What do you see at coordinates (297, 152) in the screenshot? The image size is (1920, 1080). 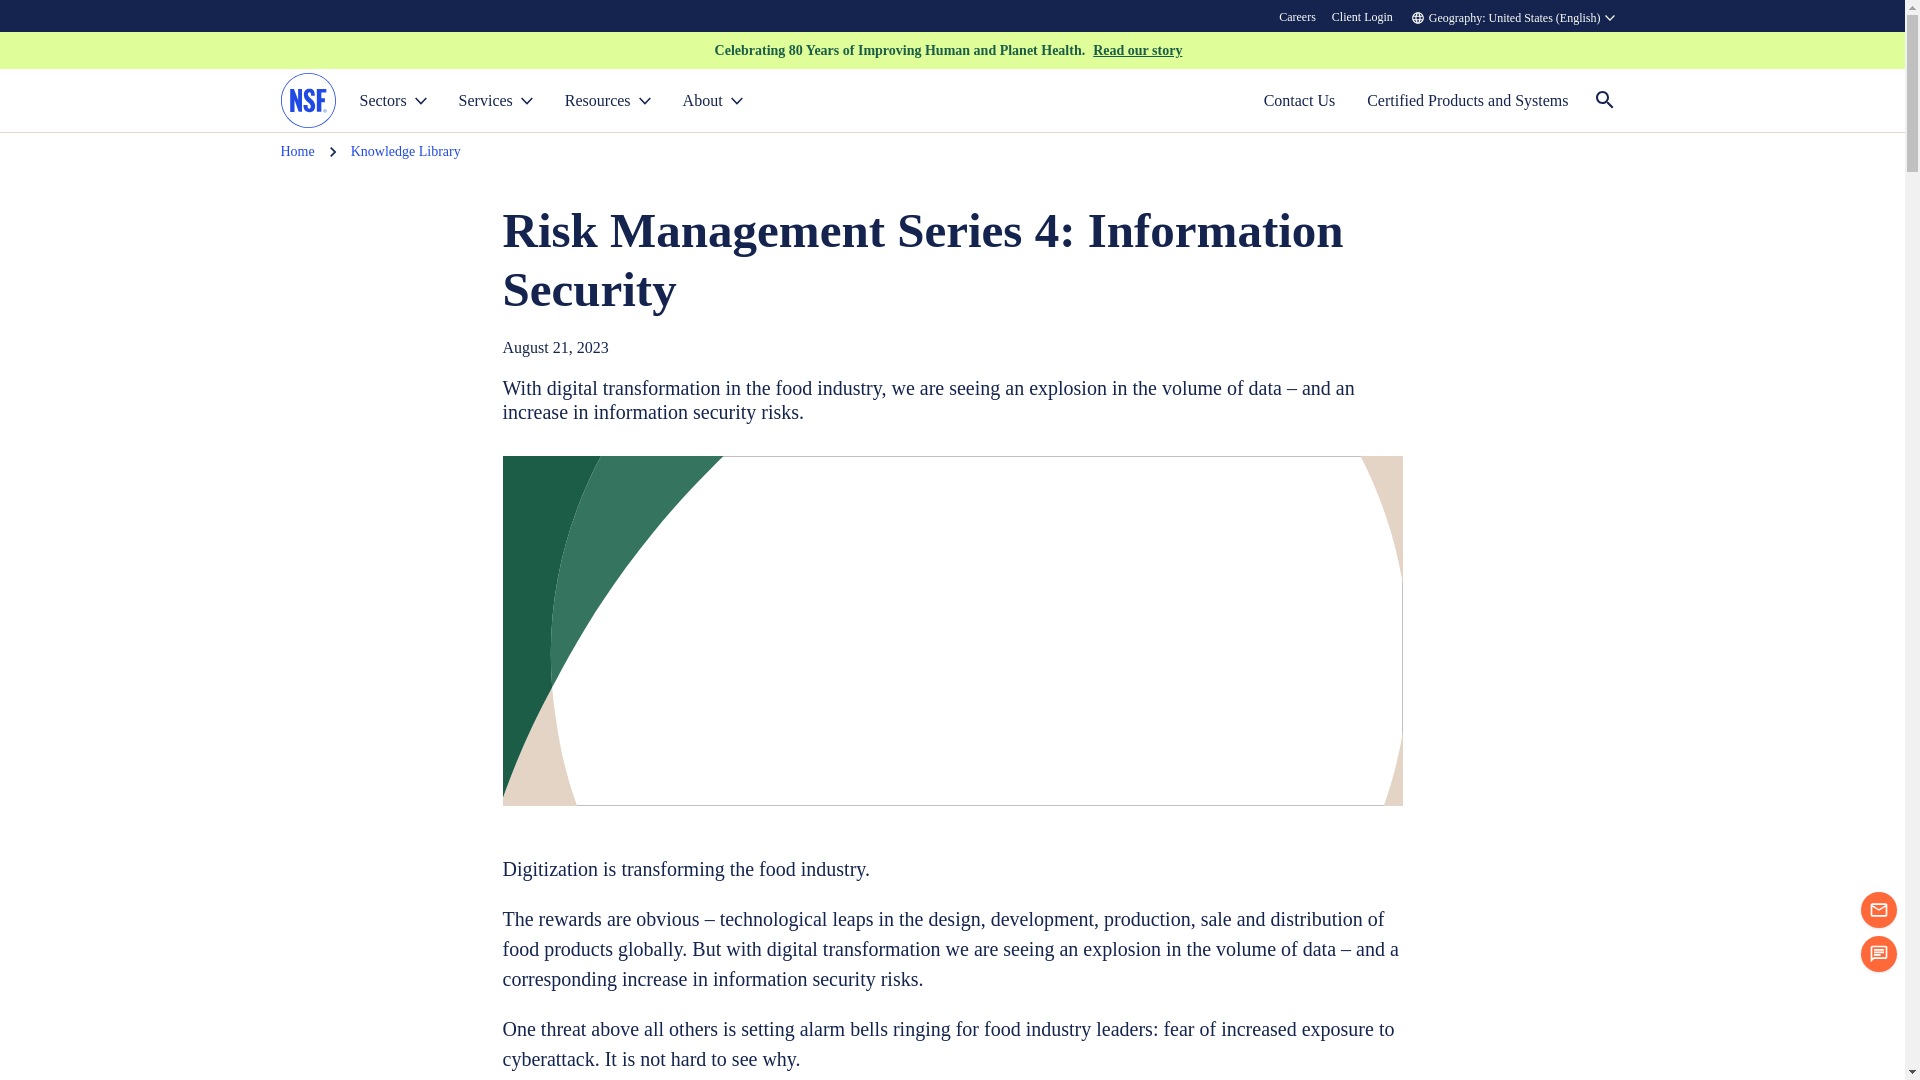 I see `Home` at bounding box center [297, 152].